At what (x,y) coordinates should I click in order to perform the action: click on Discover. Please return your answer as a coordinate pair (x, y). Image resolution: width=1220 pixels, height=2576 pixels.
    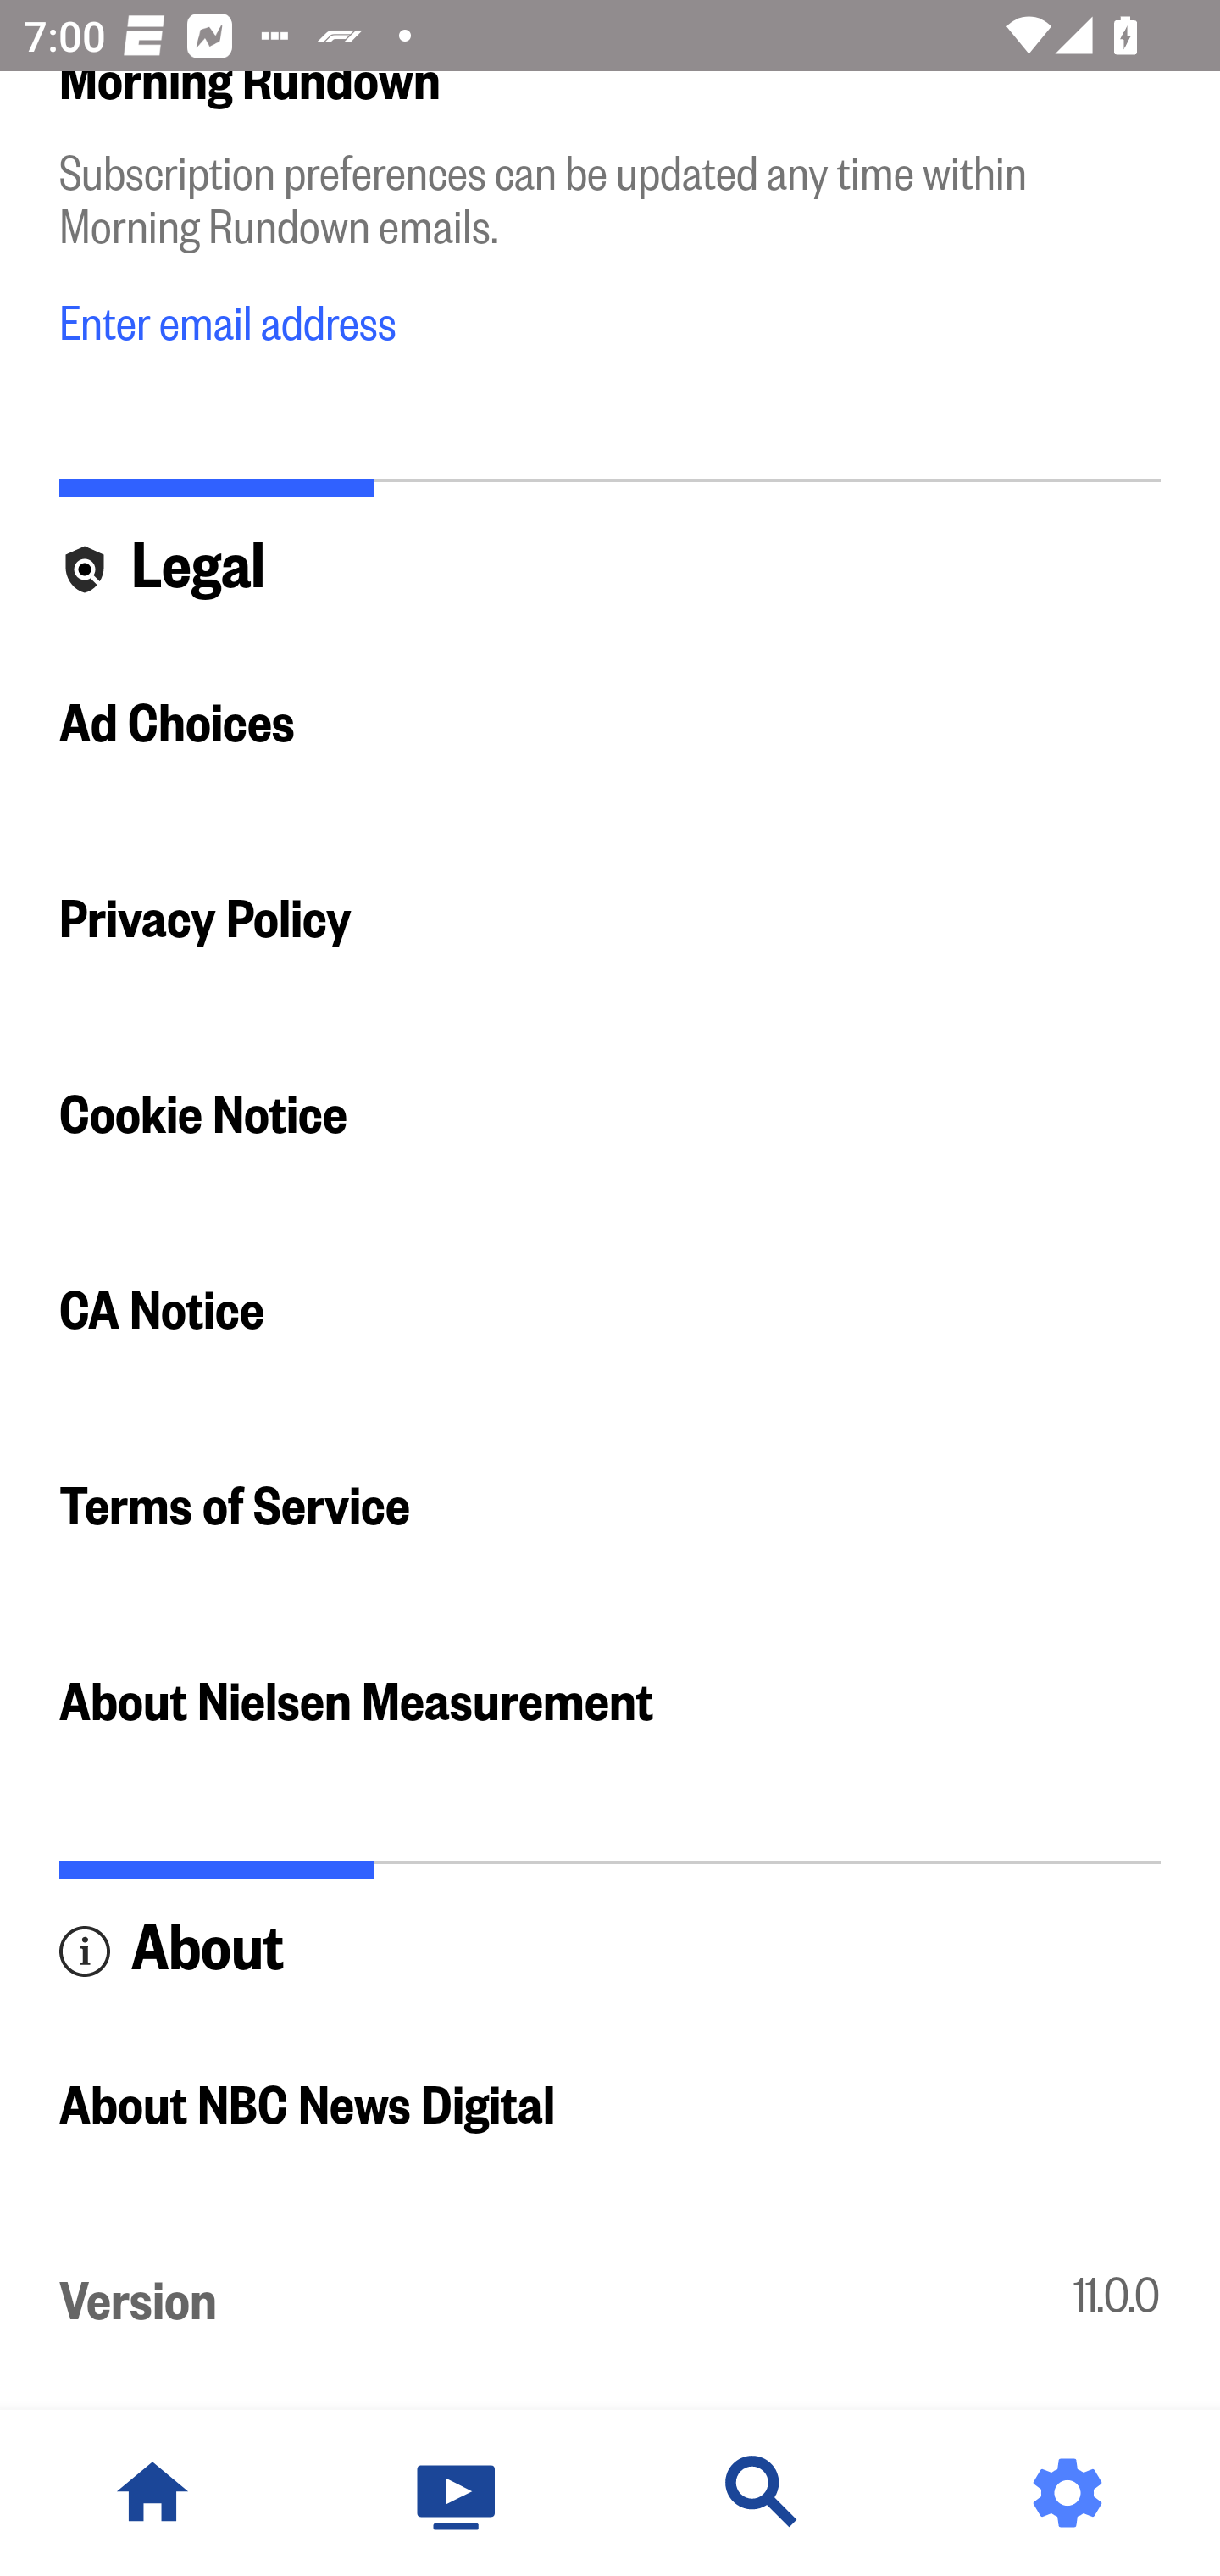
    Looking at the image, I should click on (762, 2493).